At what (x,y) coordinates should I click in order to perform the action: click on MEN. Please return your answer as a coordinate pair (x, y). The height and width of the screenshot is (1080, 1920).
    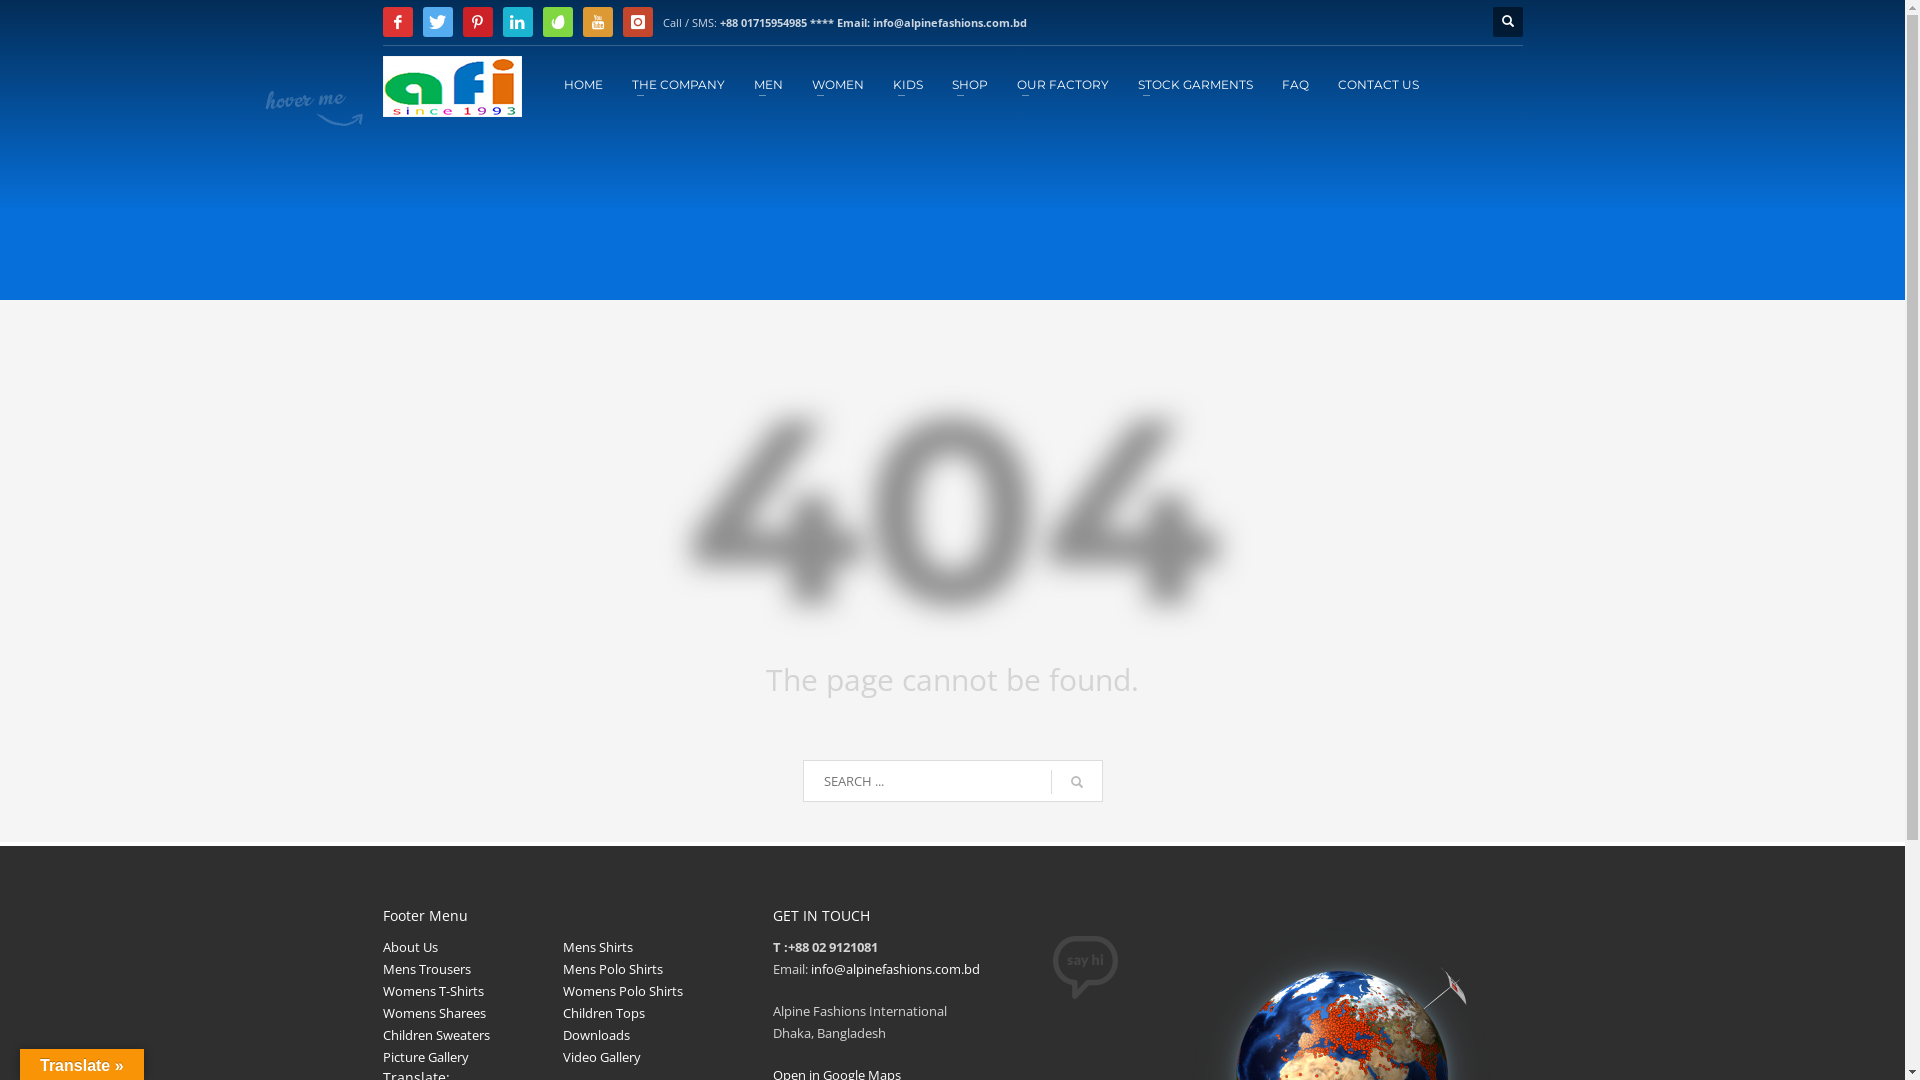
    Looking at the image, I should click on (768, 85).